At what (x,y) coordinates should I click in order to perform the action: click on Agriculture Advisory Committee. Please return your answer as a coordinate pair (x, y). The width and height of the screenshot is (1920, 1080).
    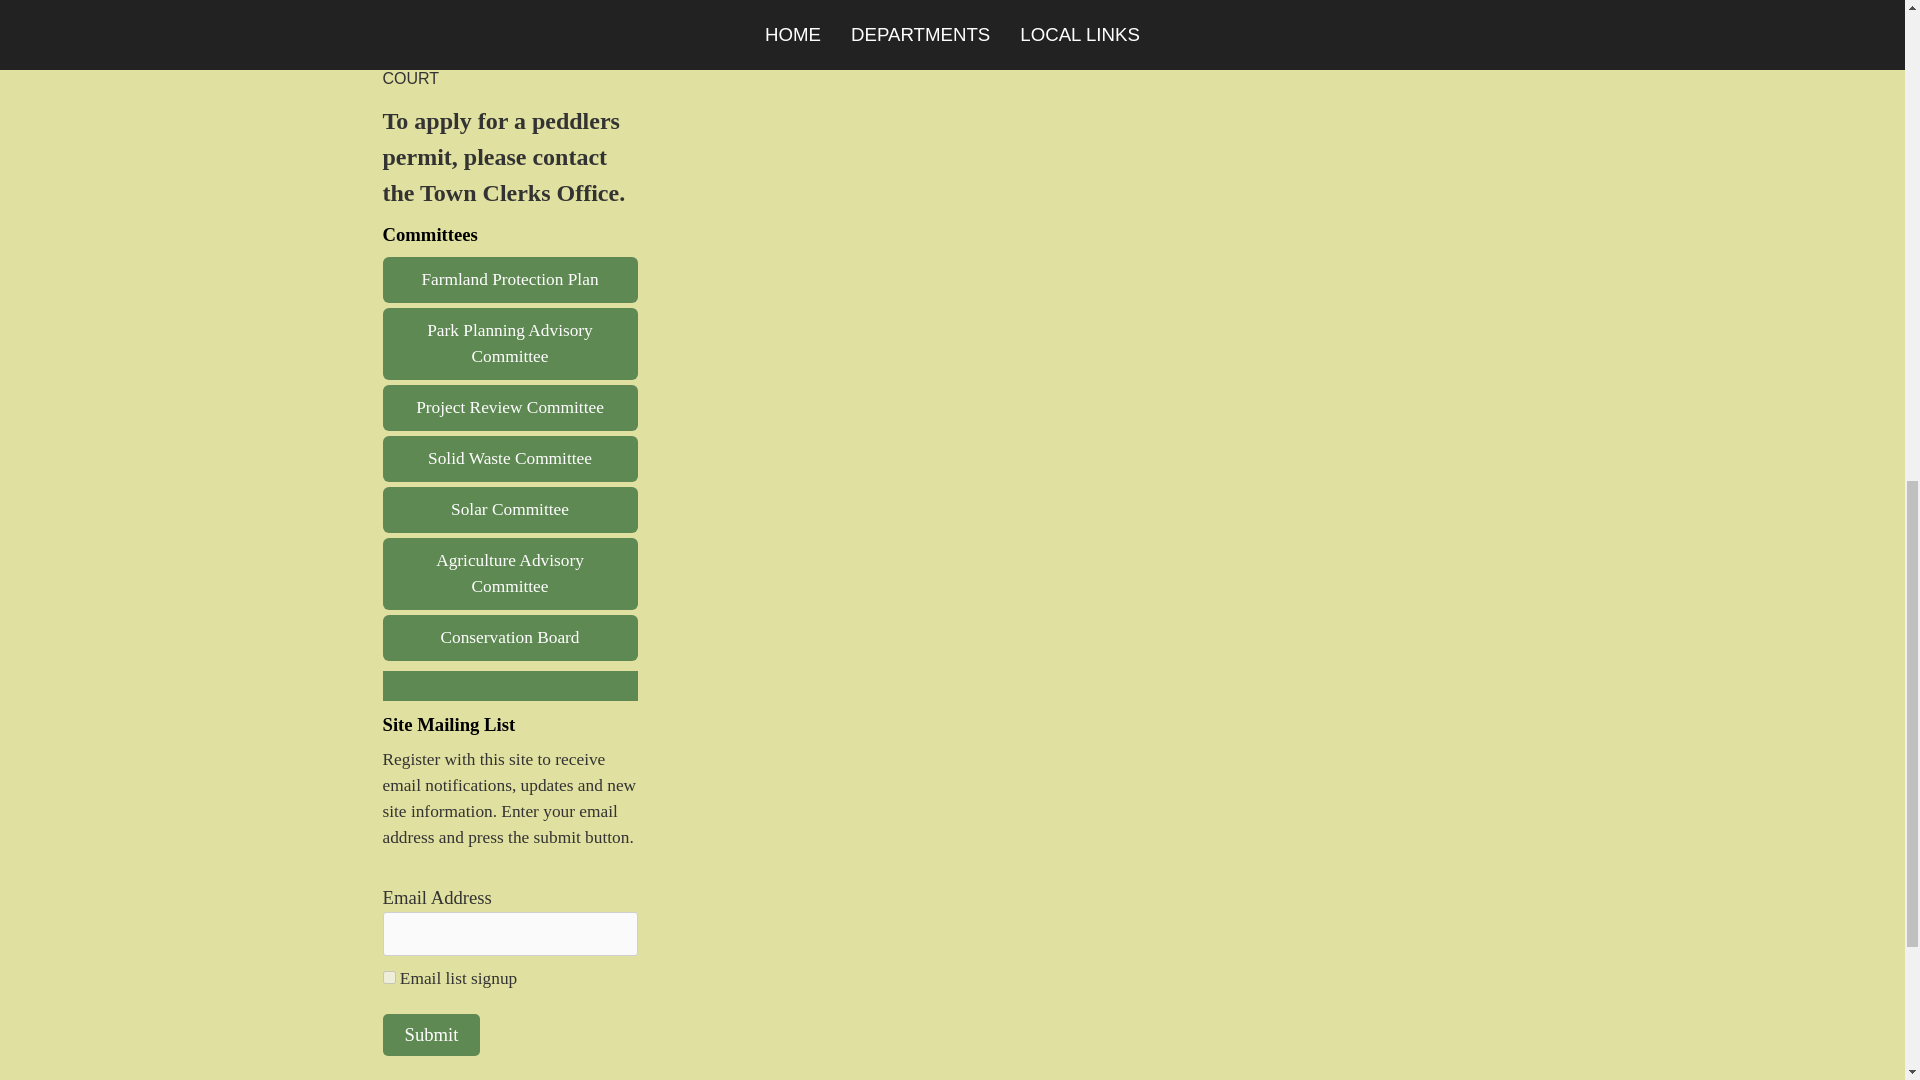
    Looking at the image, I should click on (510, 574).